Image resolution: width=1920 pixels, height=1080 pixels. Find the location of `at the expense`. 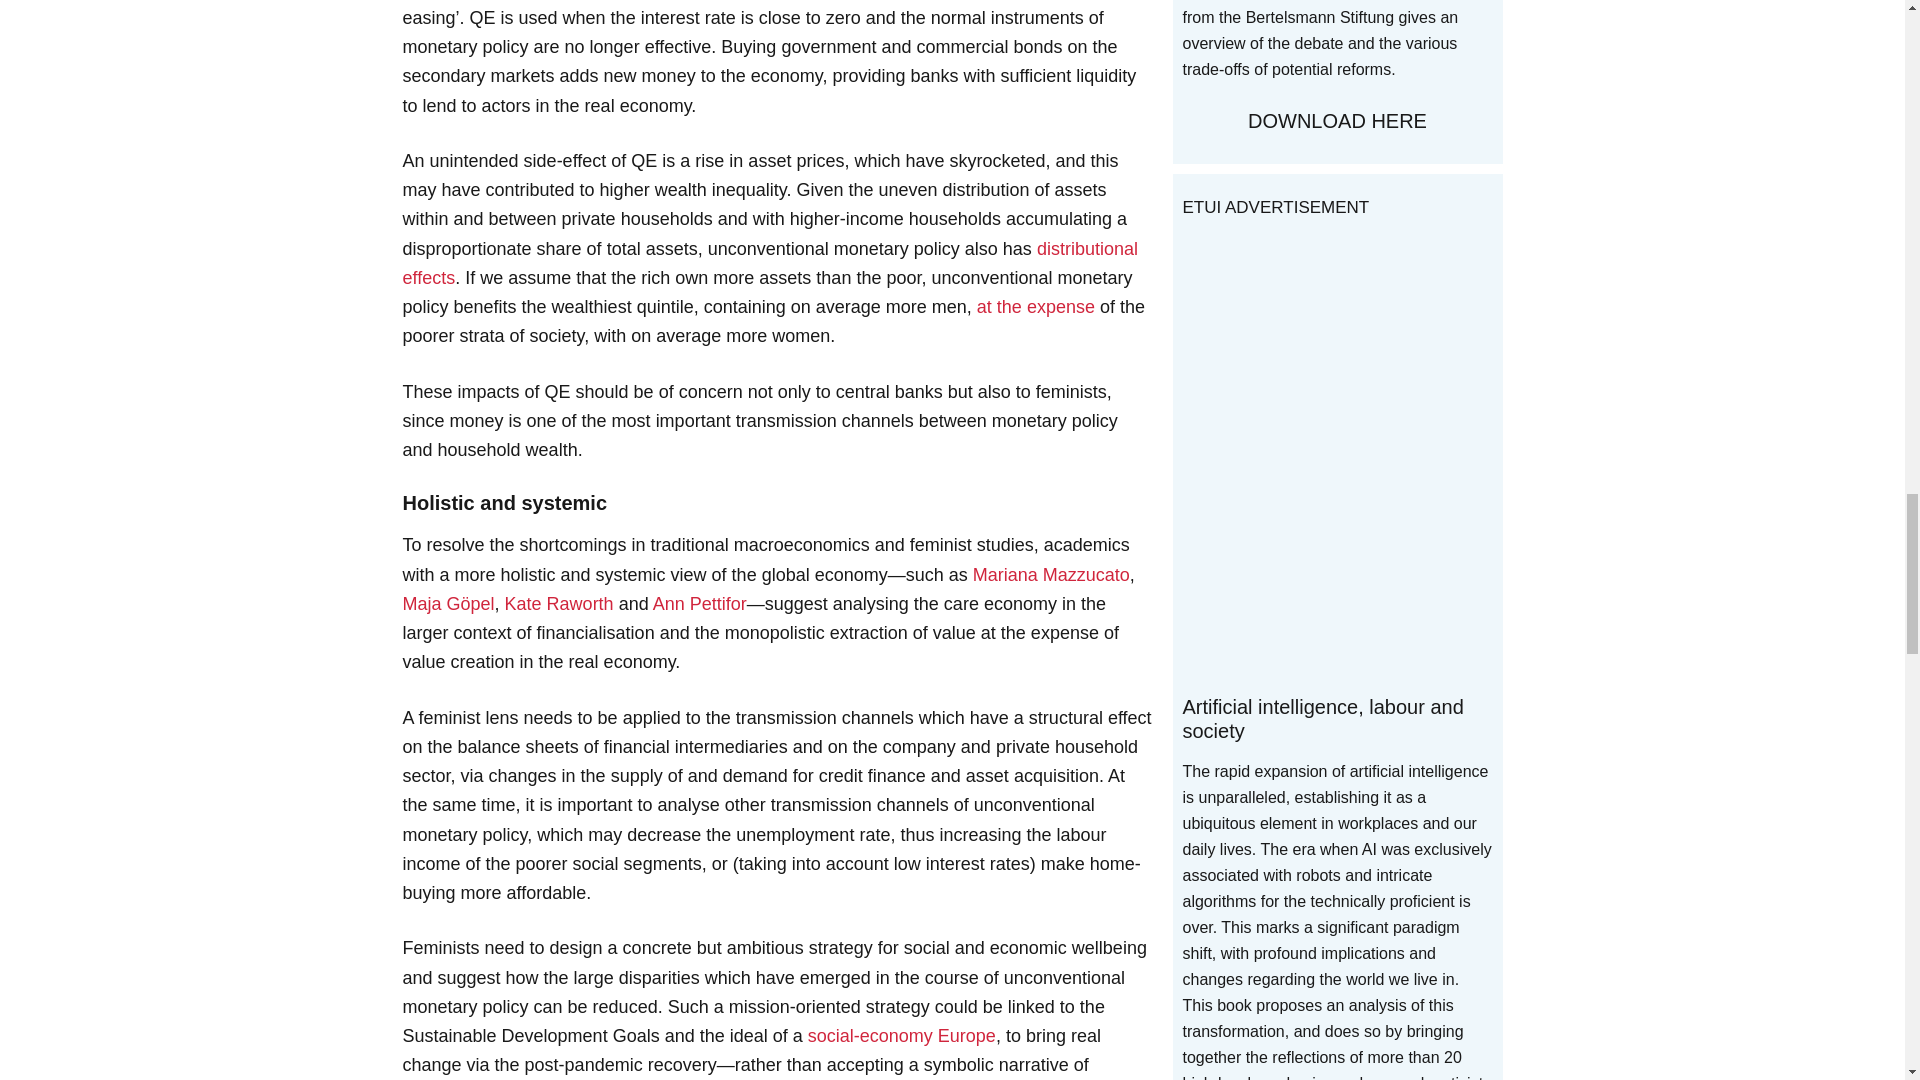

at the expense is located at coordinates (1036, 307).